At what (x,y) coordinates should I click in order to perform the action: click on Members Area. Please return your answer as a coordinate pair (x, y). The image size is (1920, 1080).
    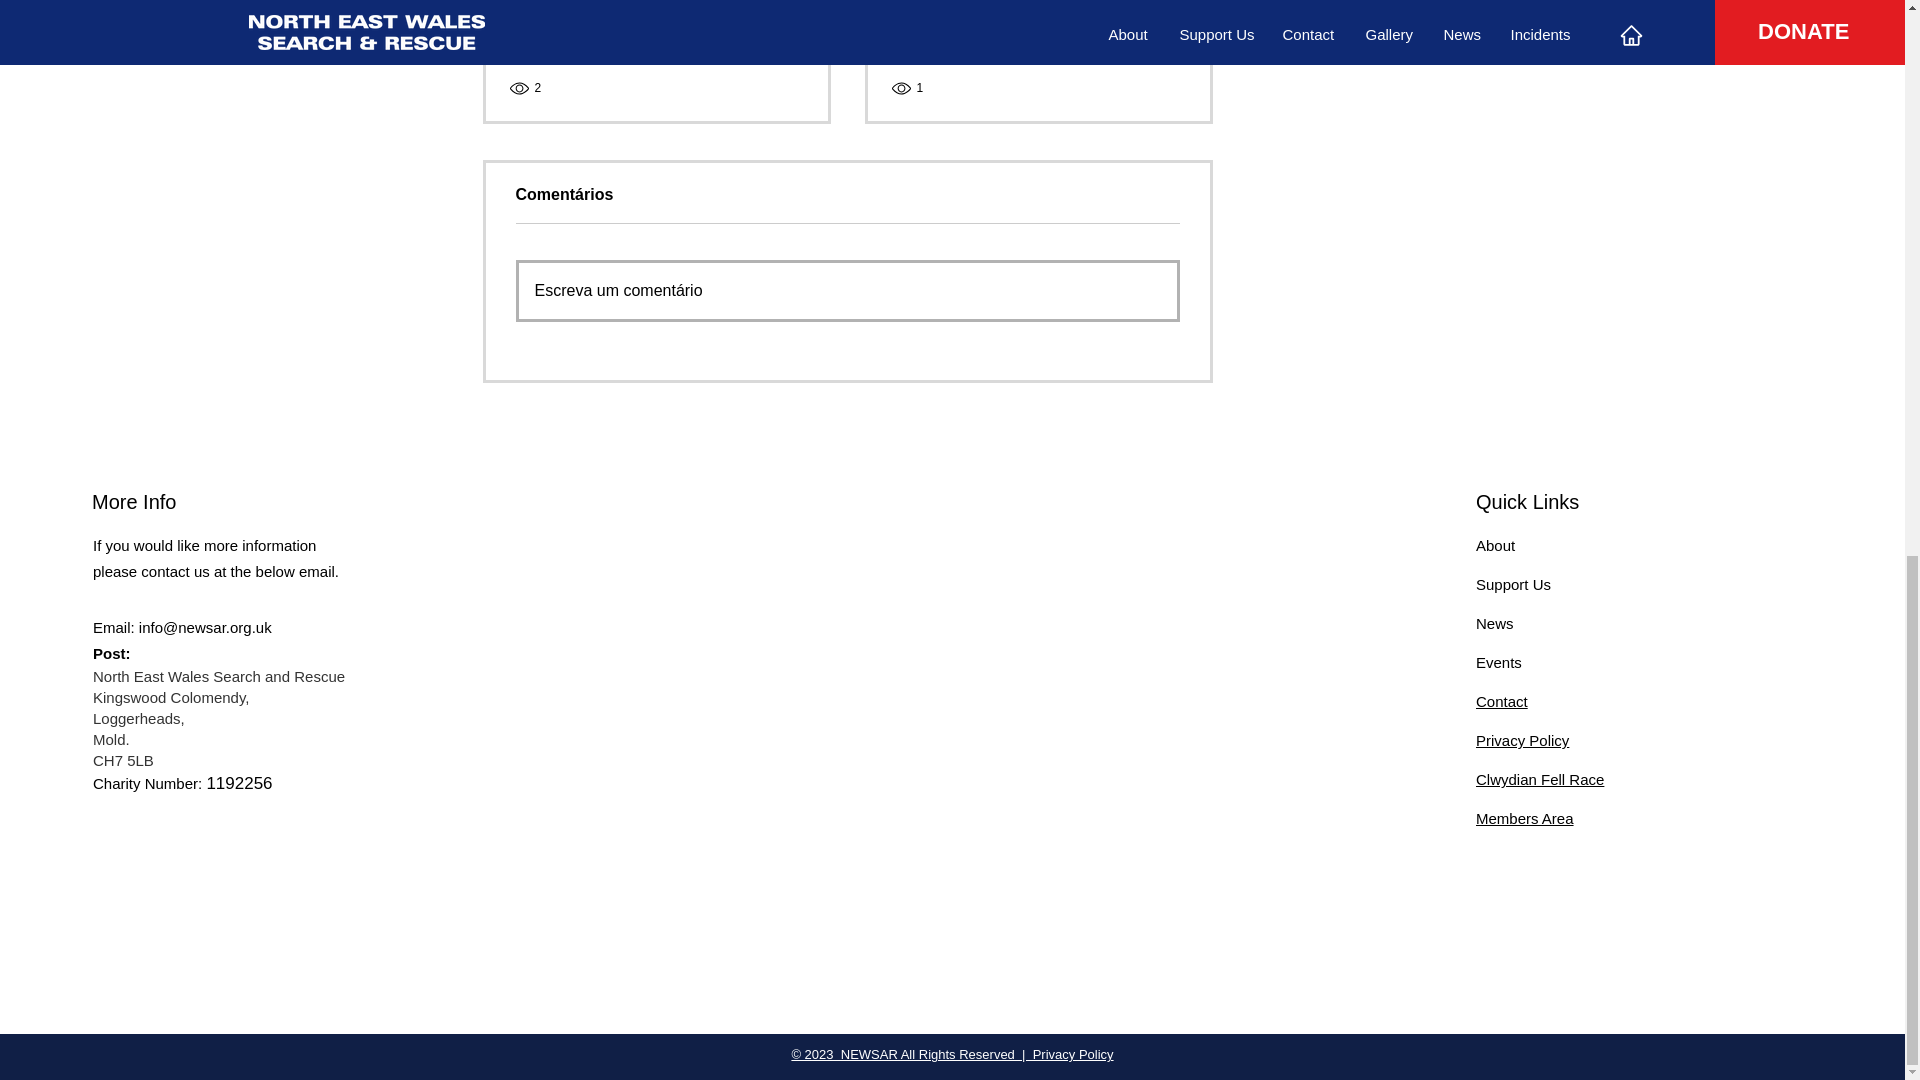
    Looking at the image, I should click on (1525, 818).